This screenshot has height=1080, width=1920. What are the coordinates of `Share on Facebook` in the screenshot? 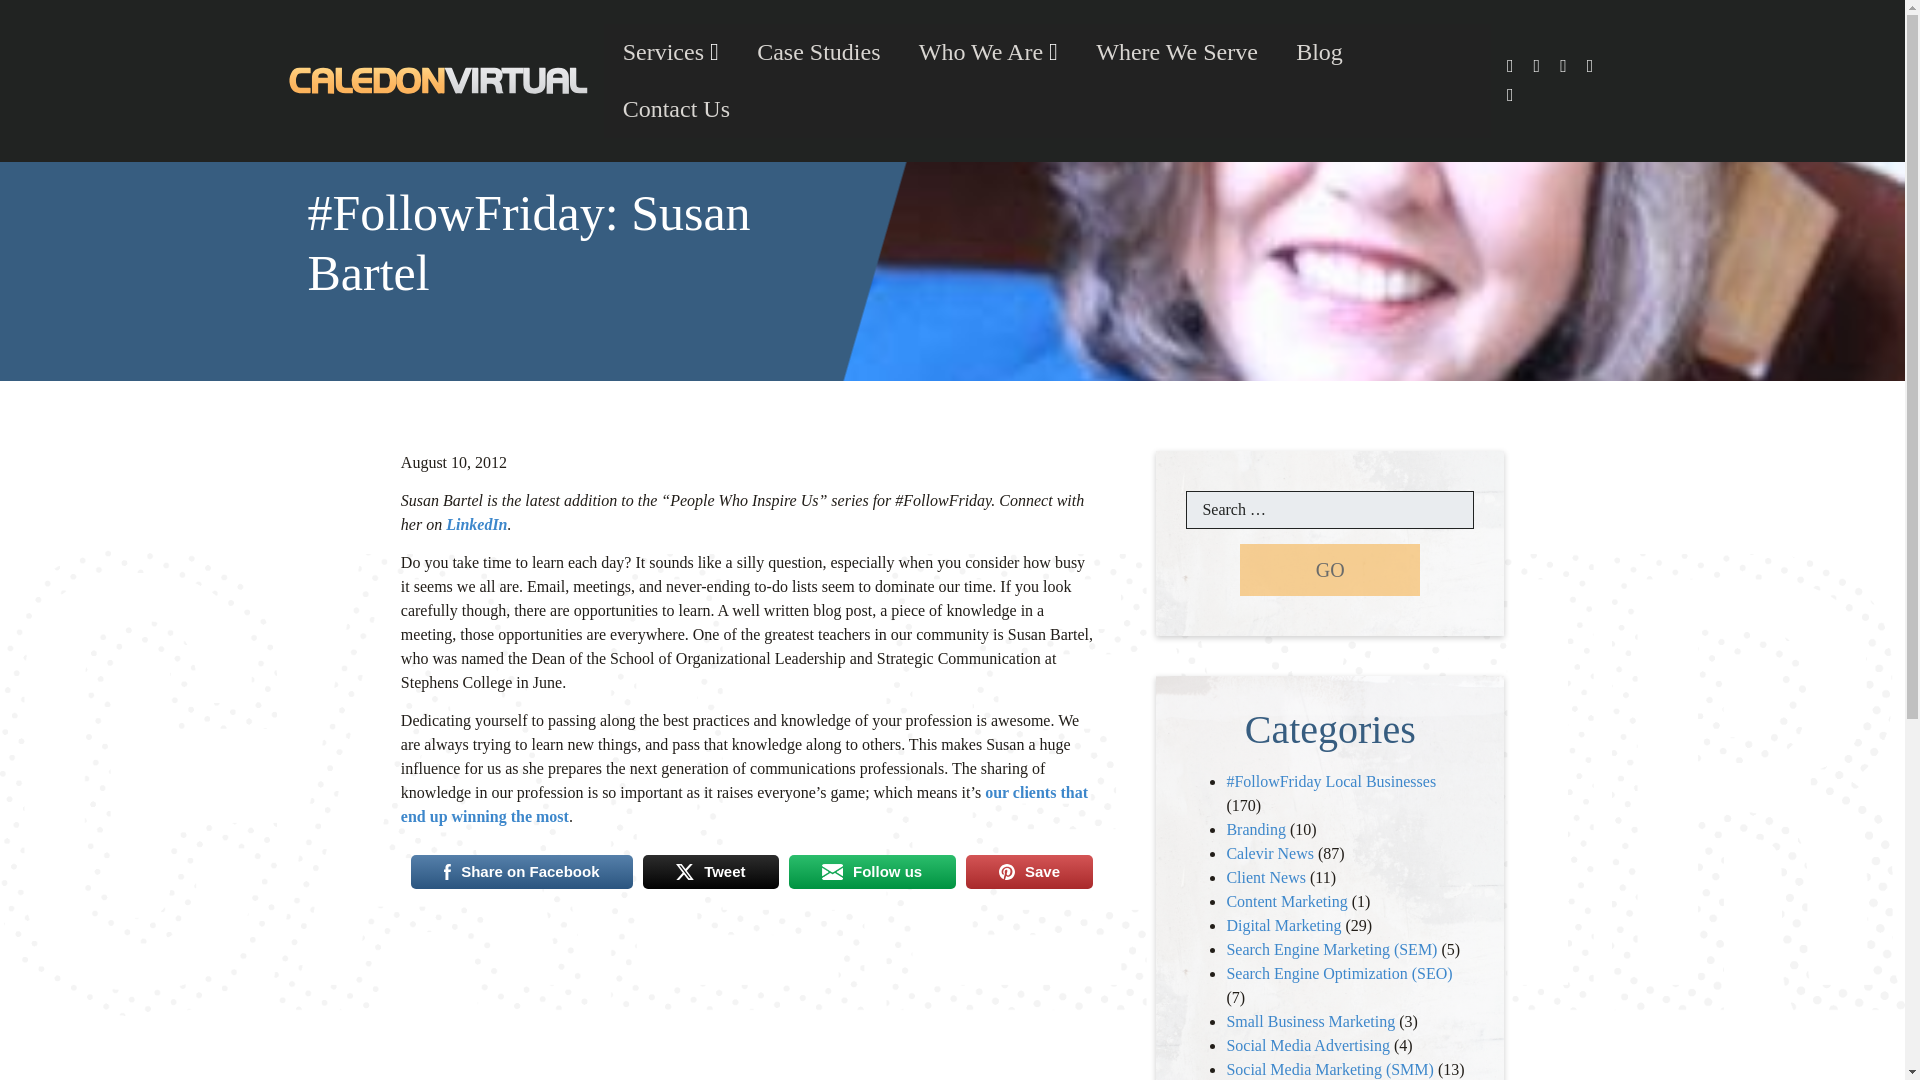 It's located at (522, 872).